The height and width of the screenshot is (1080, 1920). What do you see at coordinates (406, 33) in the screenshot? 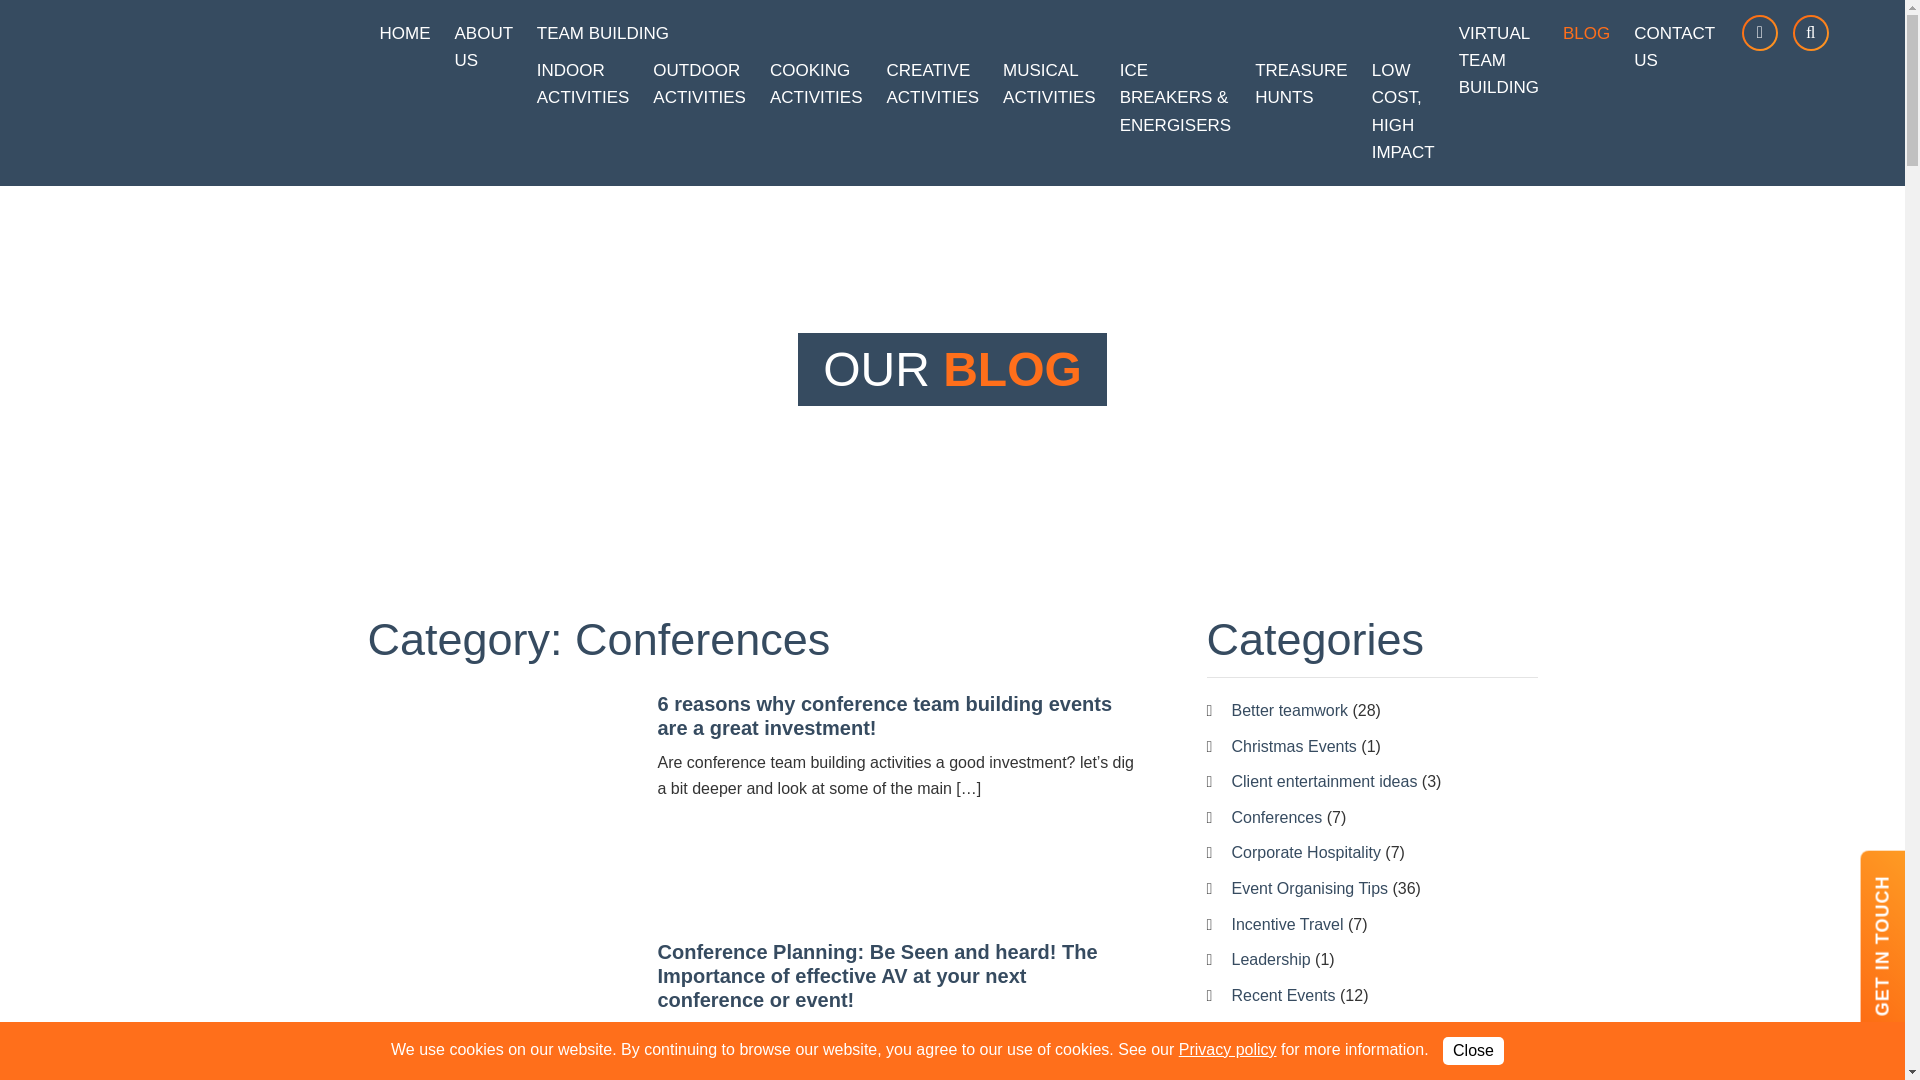
I see `HOME` at bounding box center [406, 33].